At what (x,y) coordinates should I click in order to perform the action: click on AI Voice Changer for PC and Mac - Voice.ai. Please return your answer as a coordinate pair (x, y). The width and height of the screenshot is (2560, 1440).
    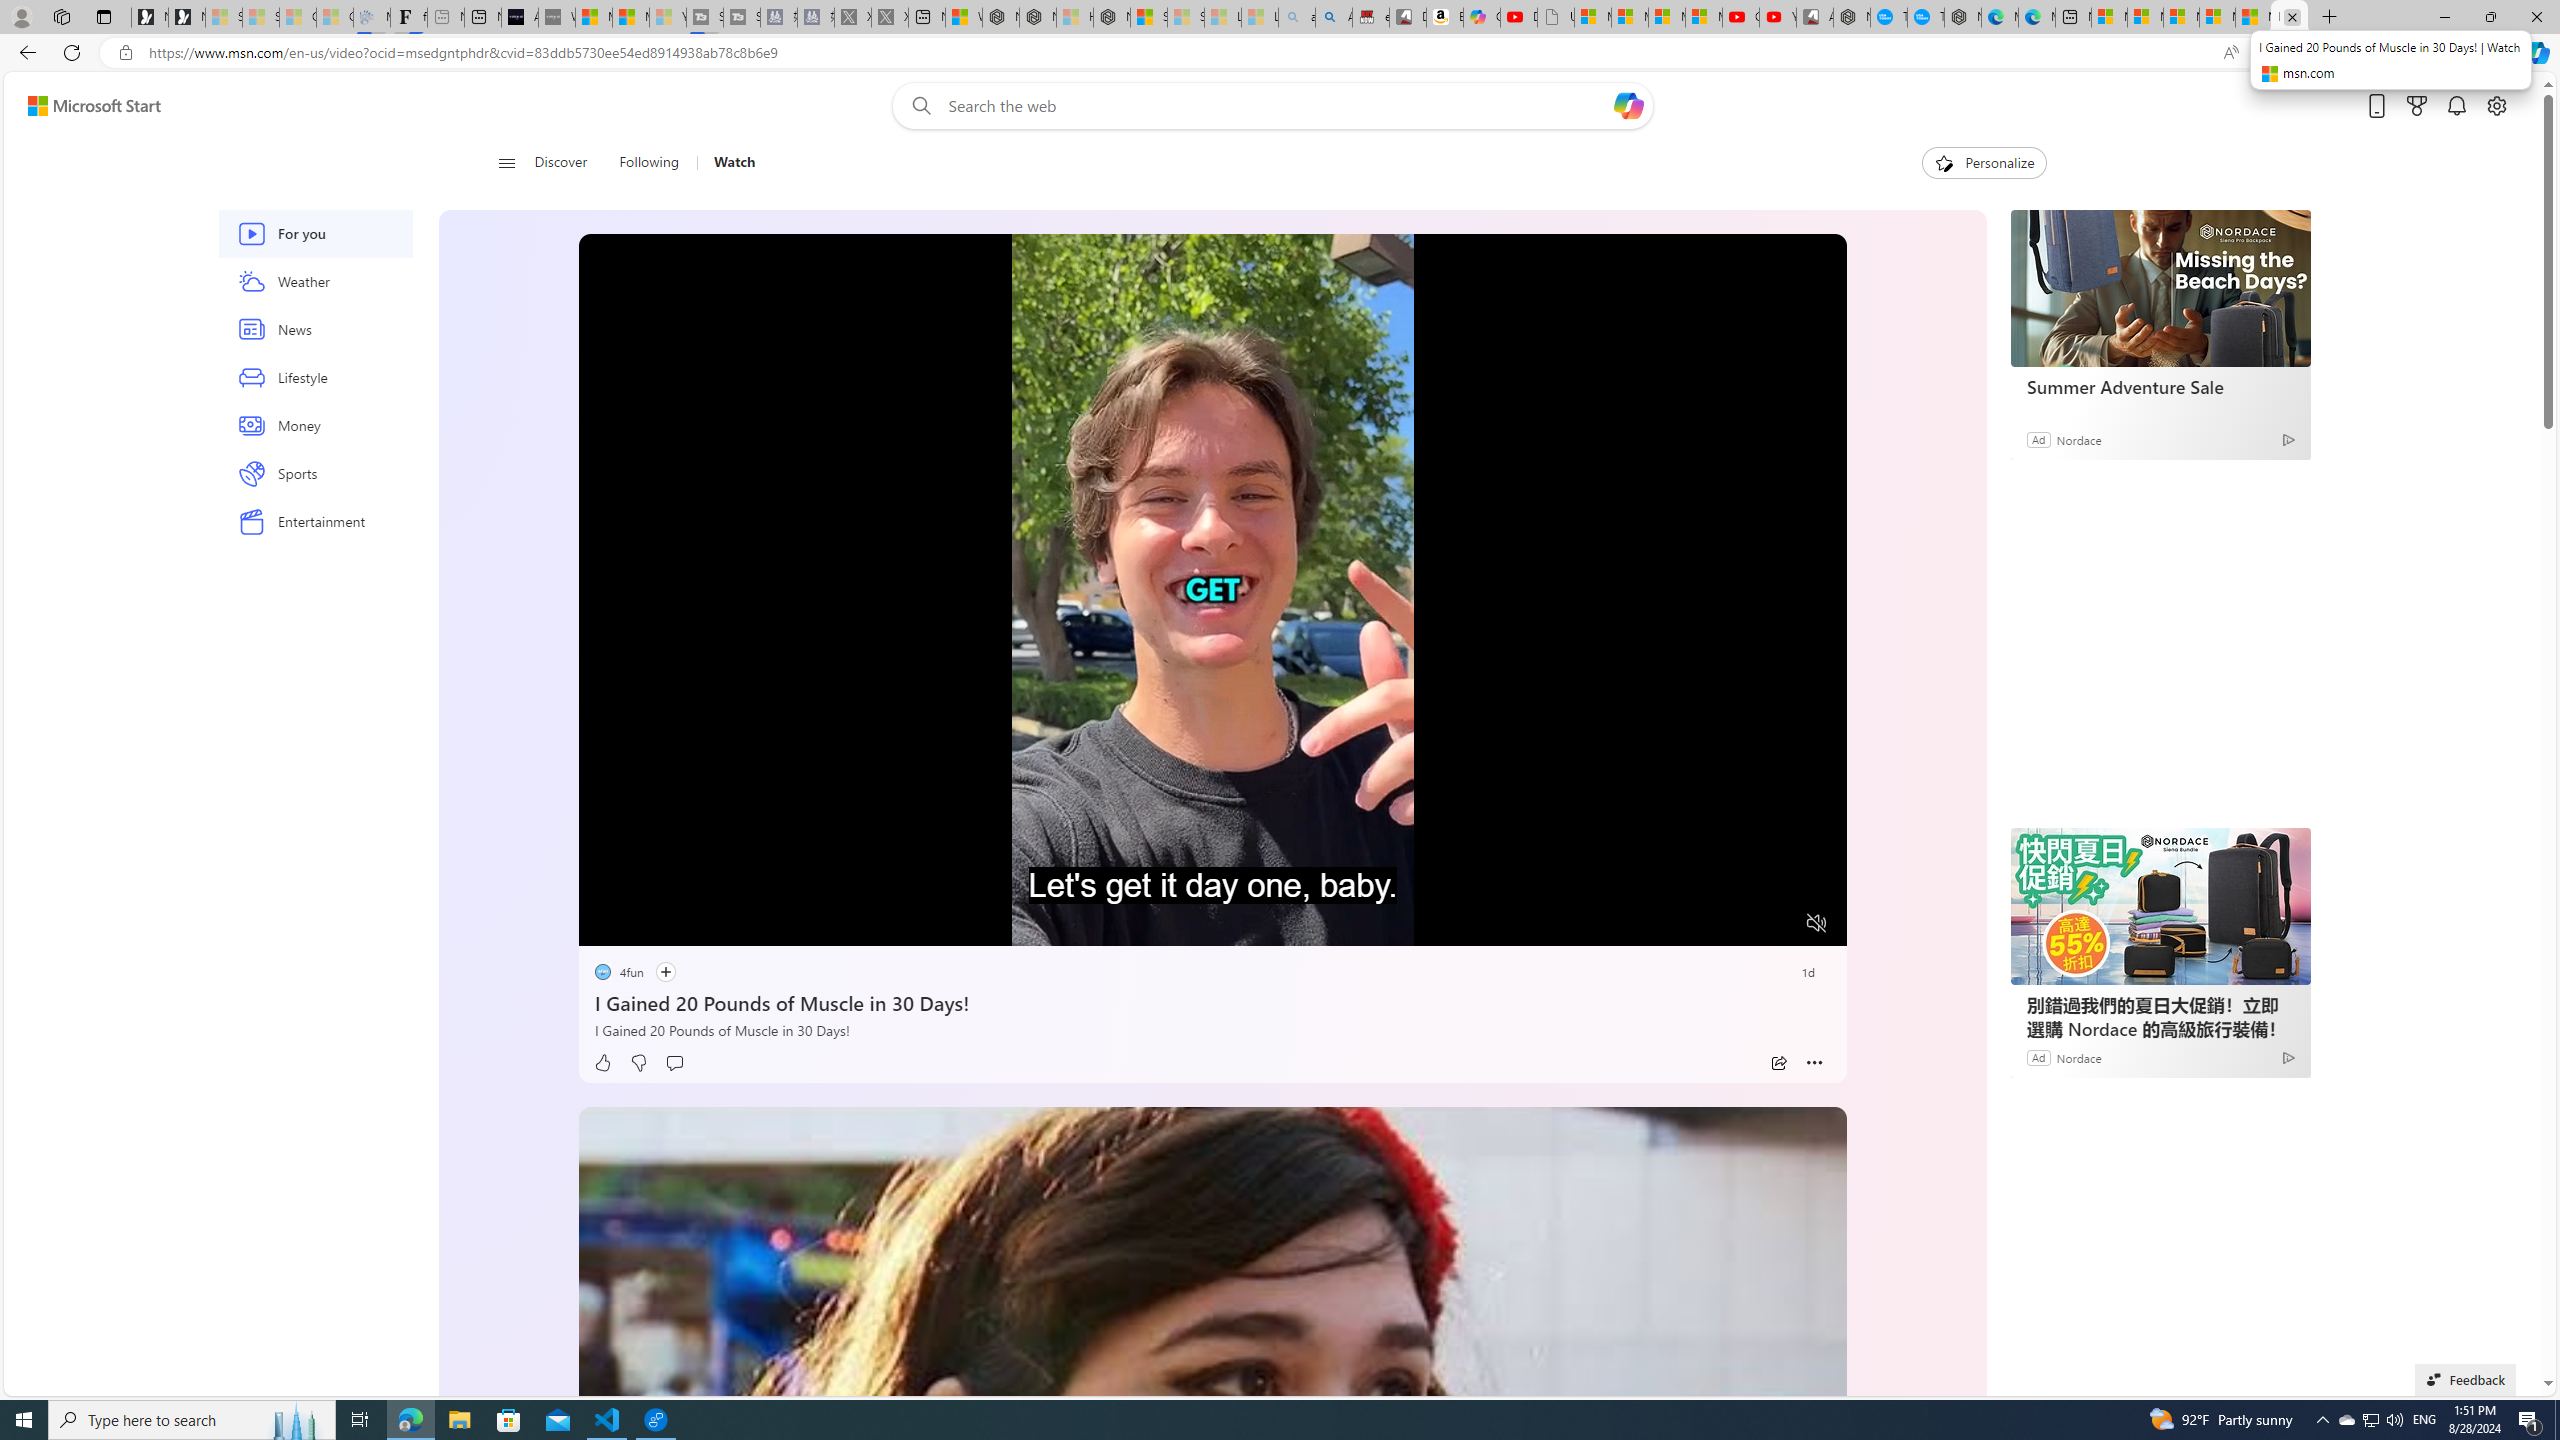
    Looking at the image, I should click on (520, 17).